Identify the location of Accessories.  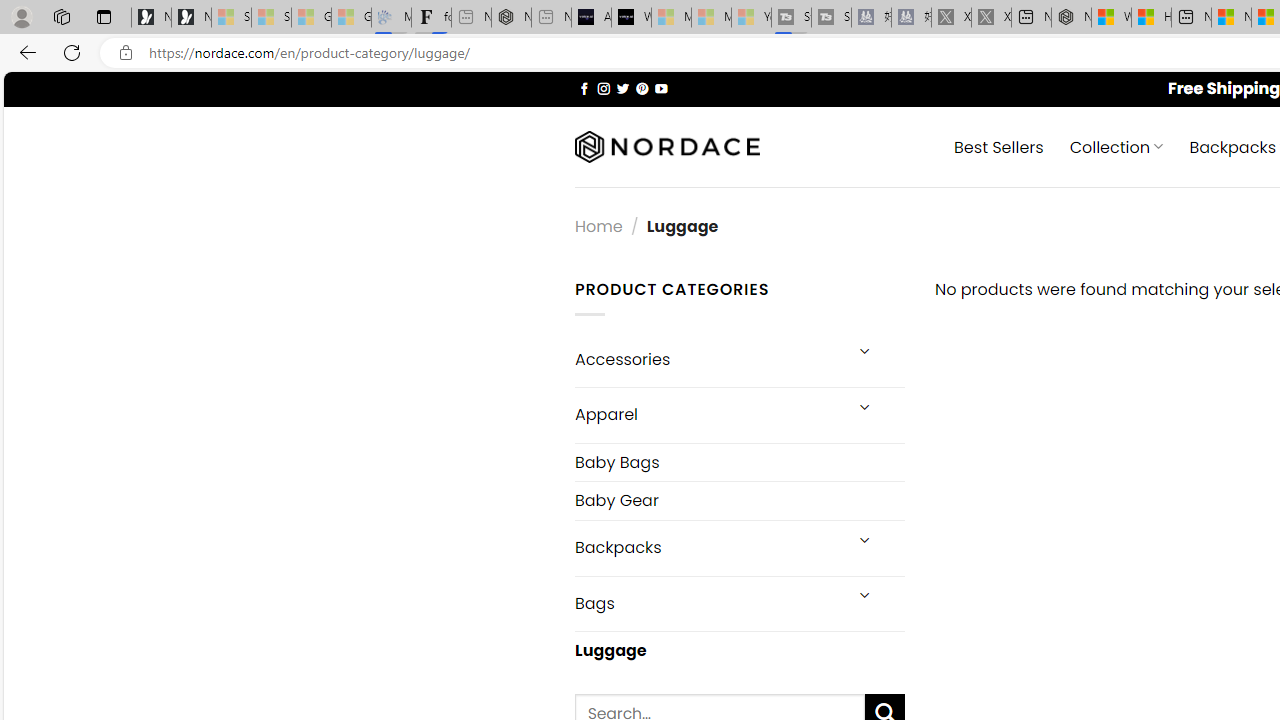
(706, 358).